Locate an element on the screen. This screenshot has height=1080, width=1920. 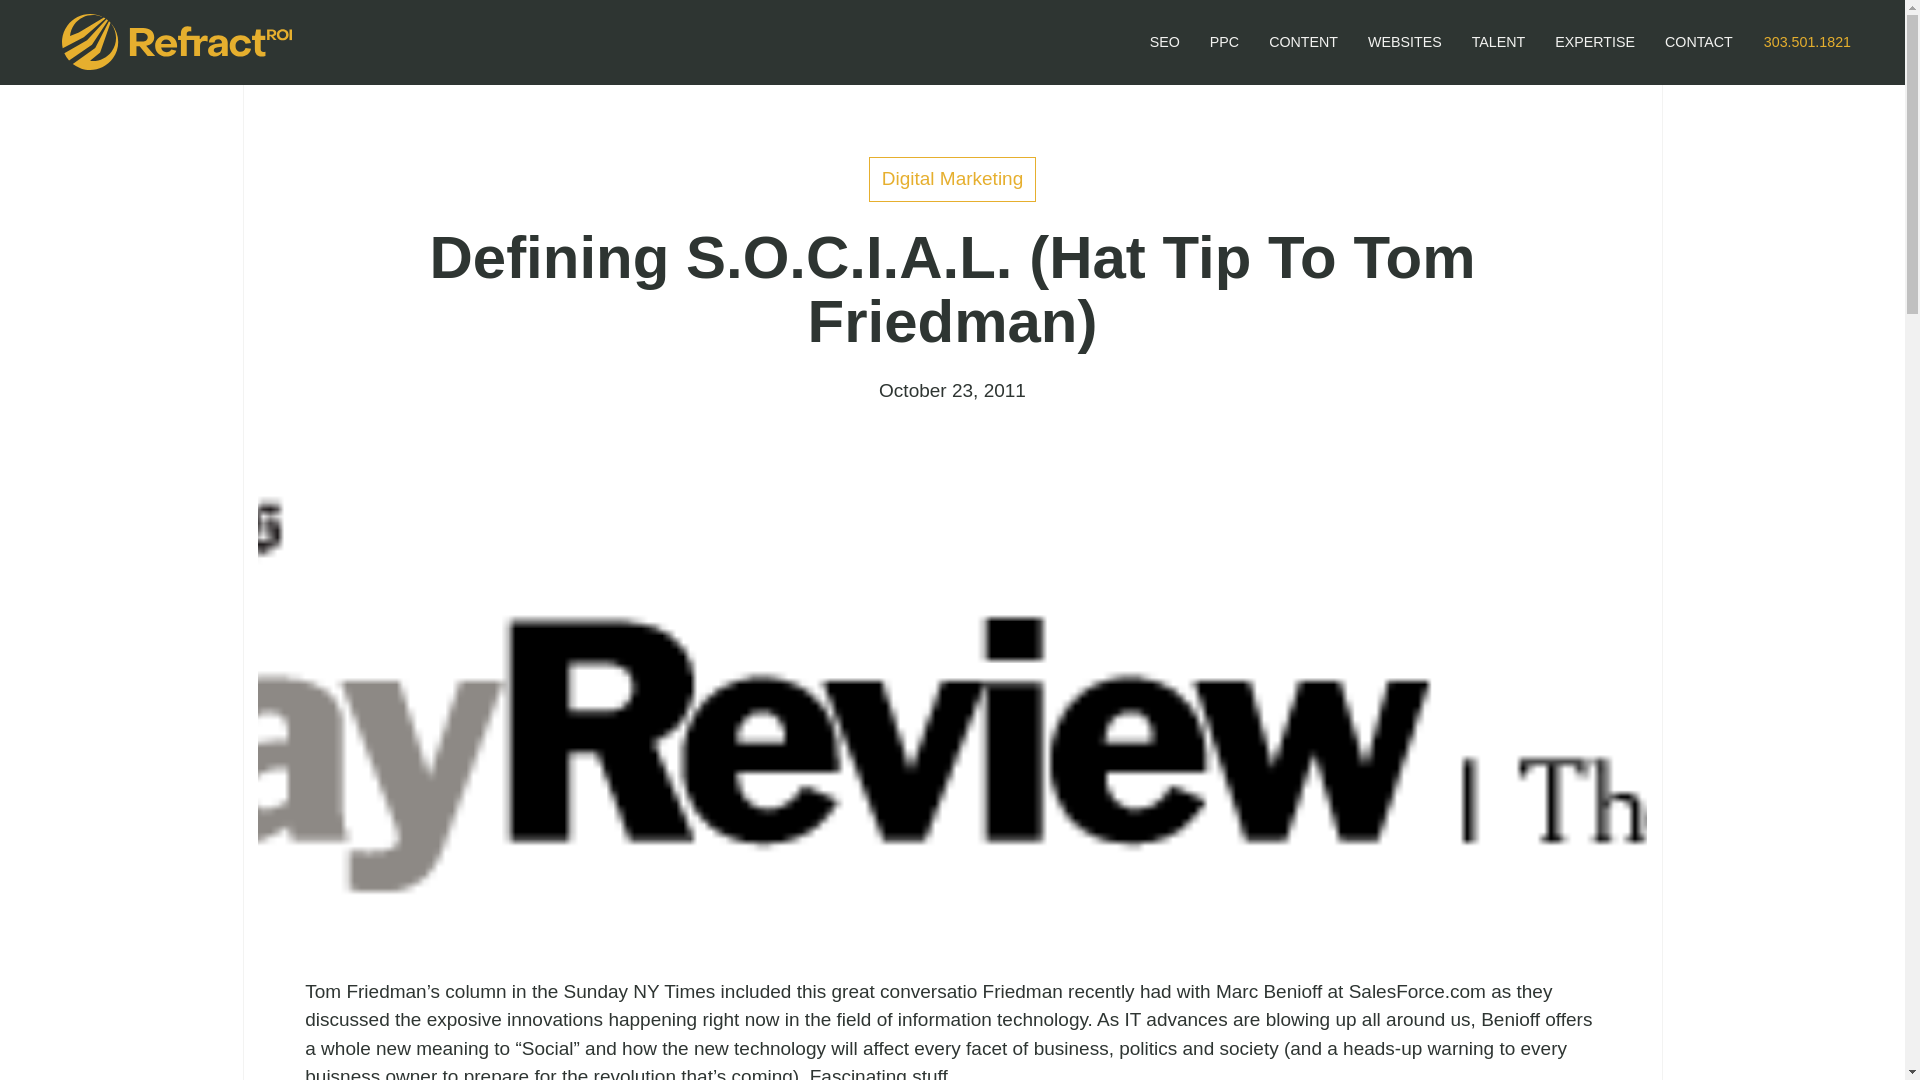
SEO is located at coordinates (1405, 42).